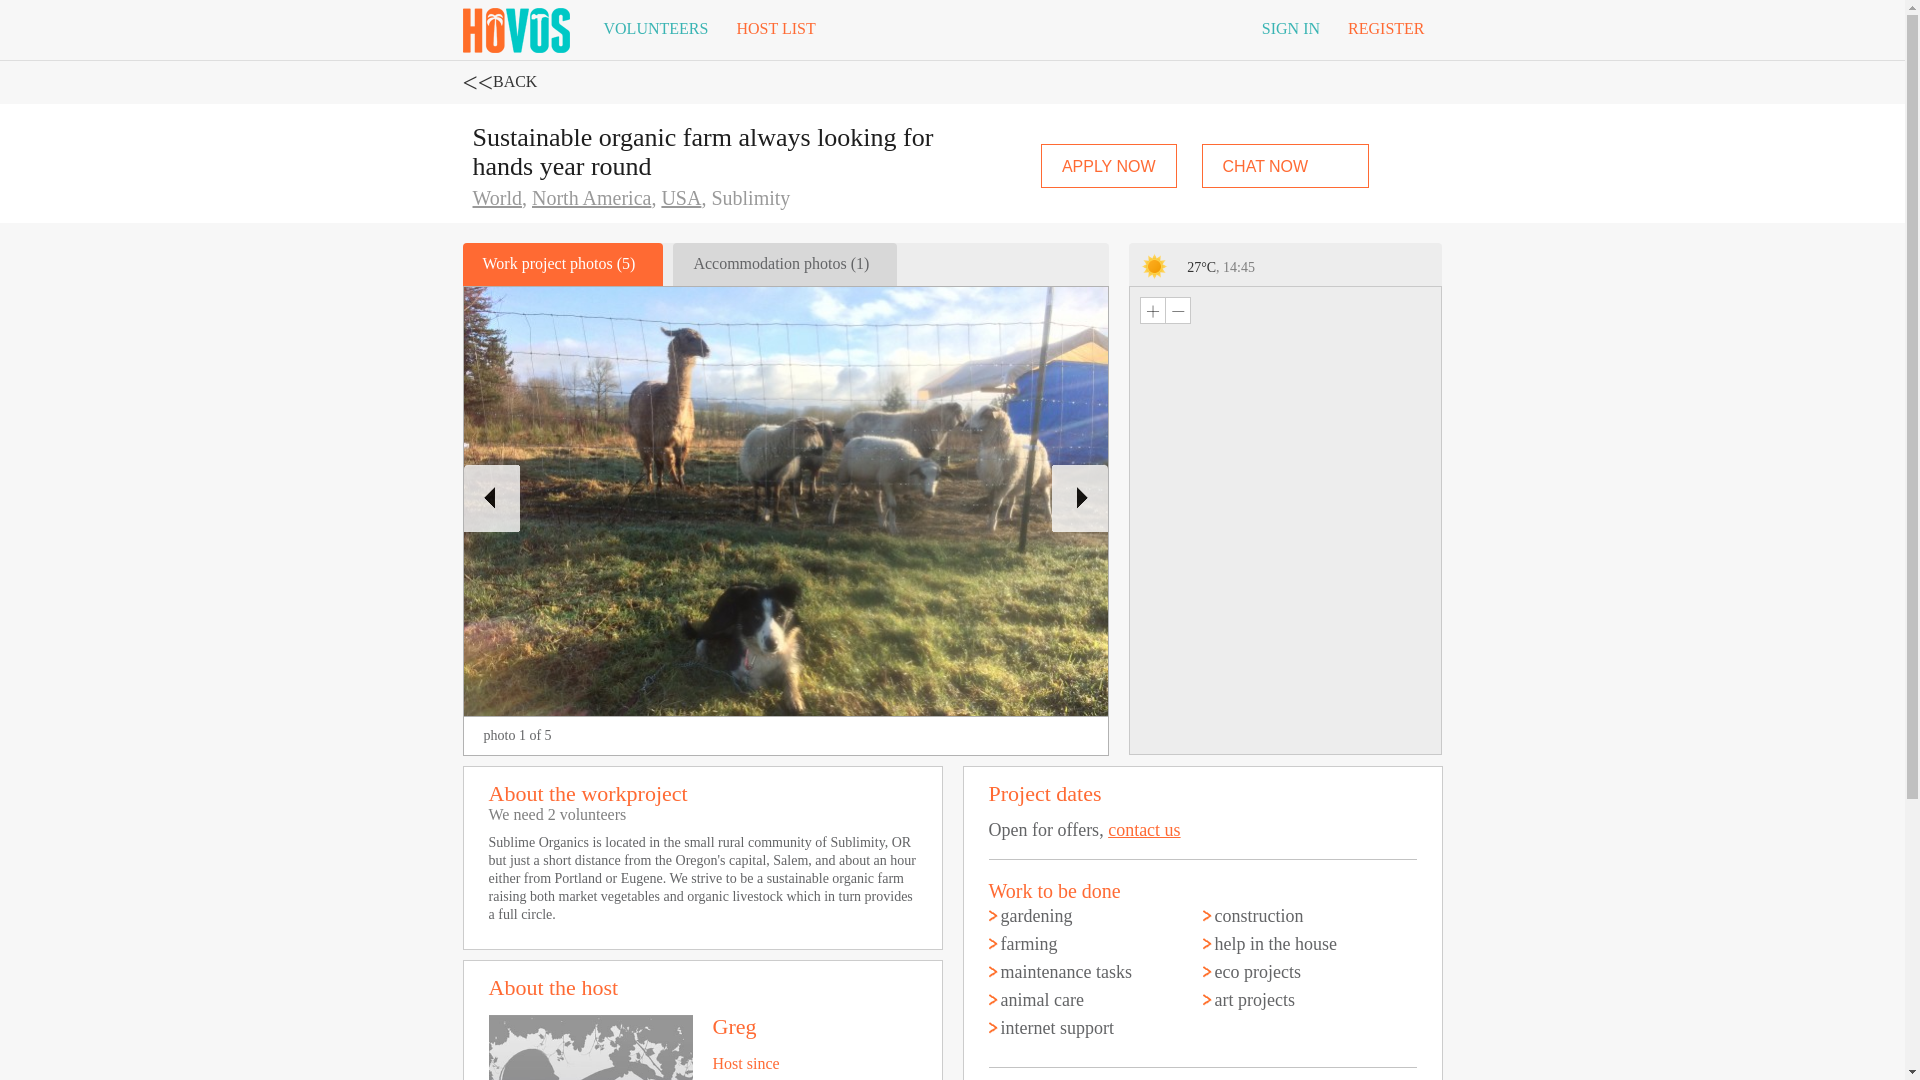  I want to click on North America, so click(590, 198).